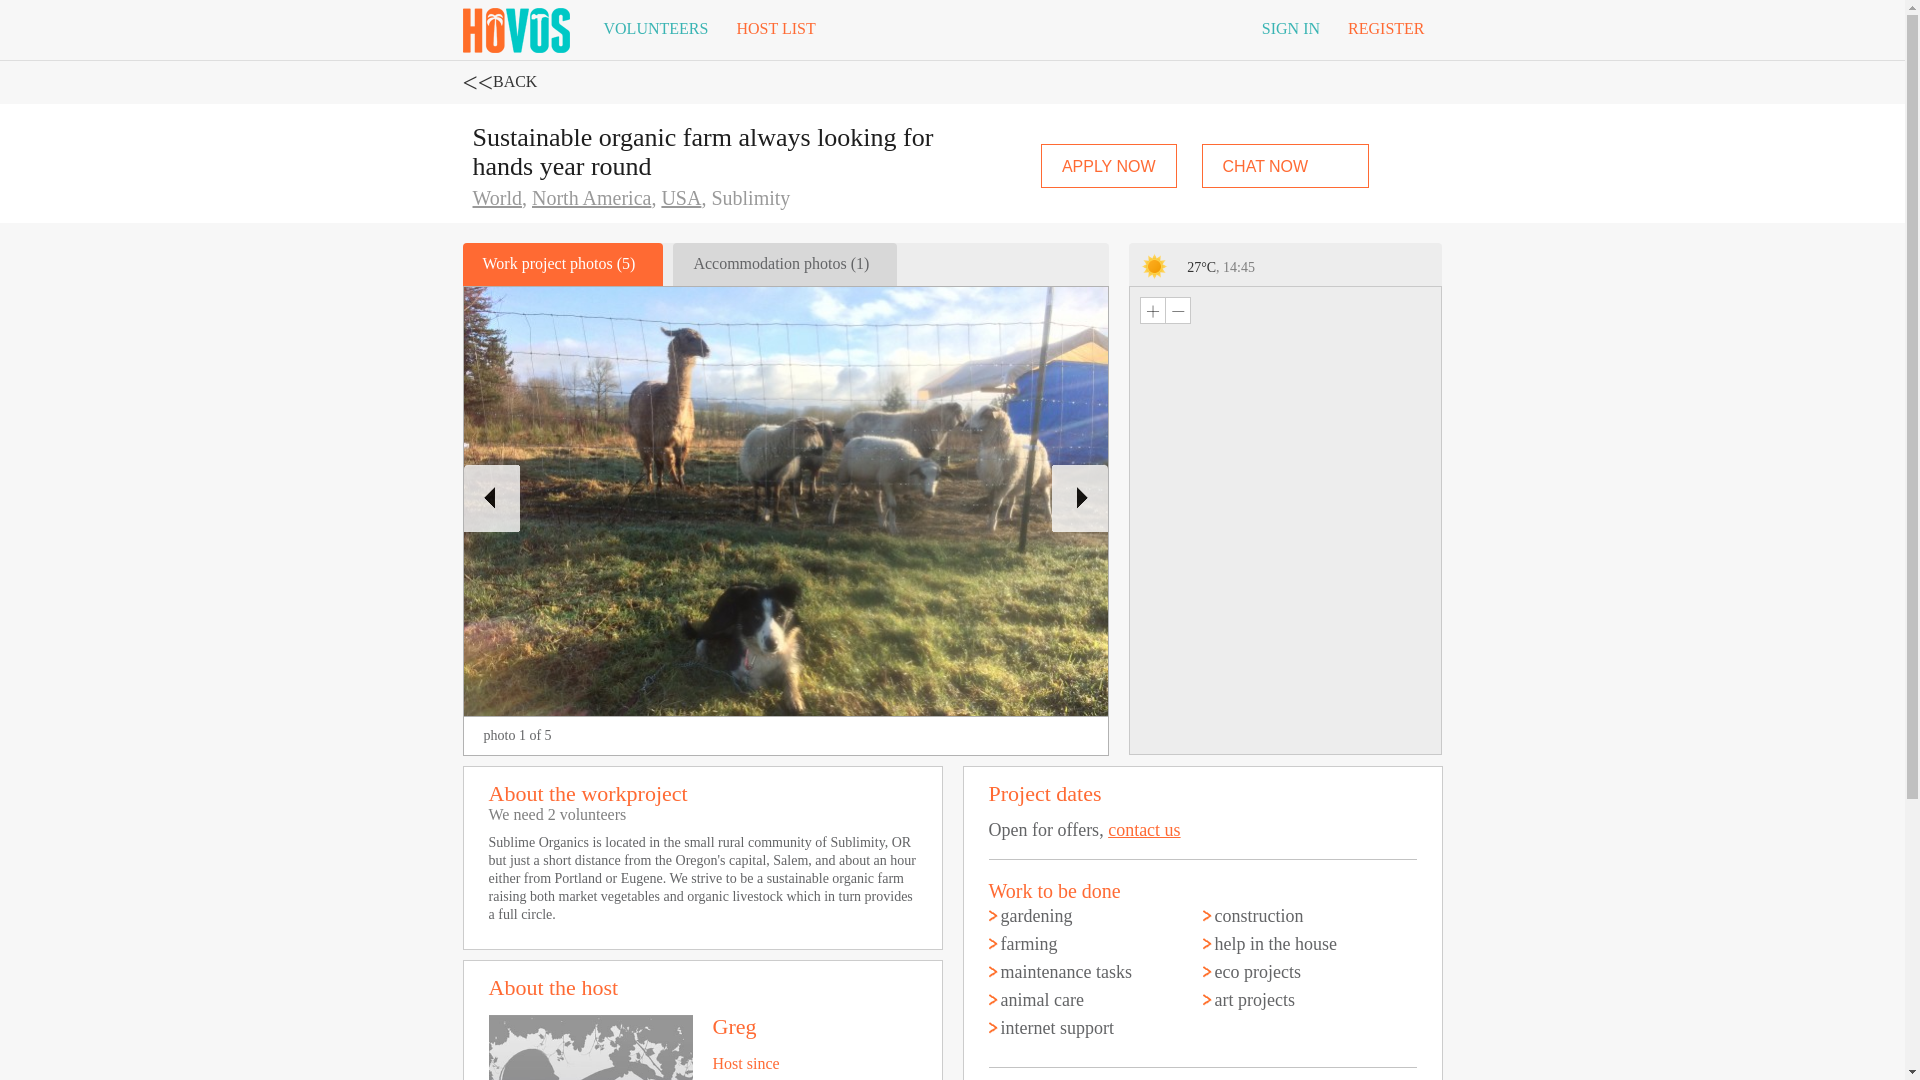  I want to click on North America, so click(590, 198).